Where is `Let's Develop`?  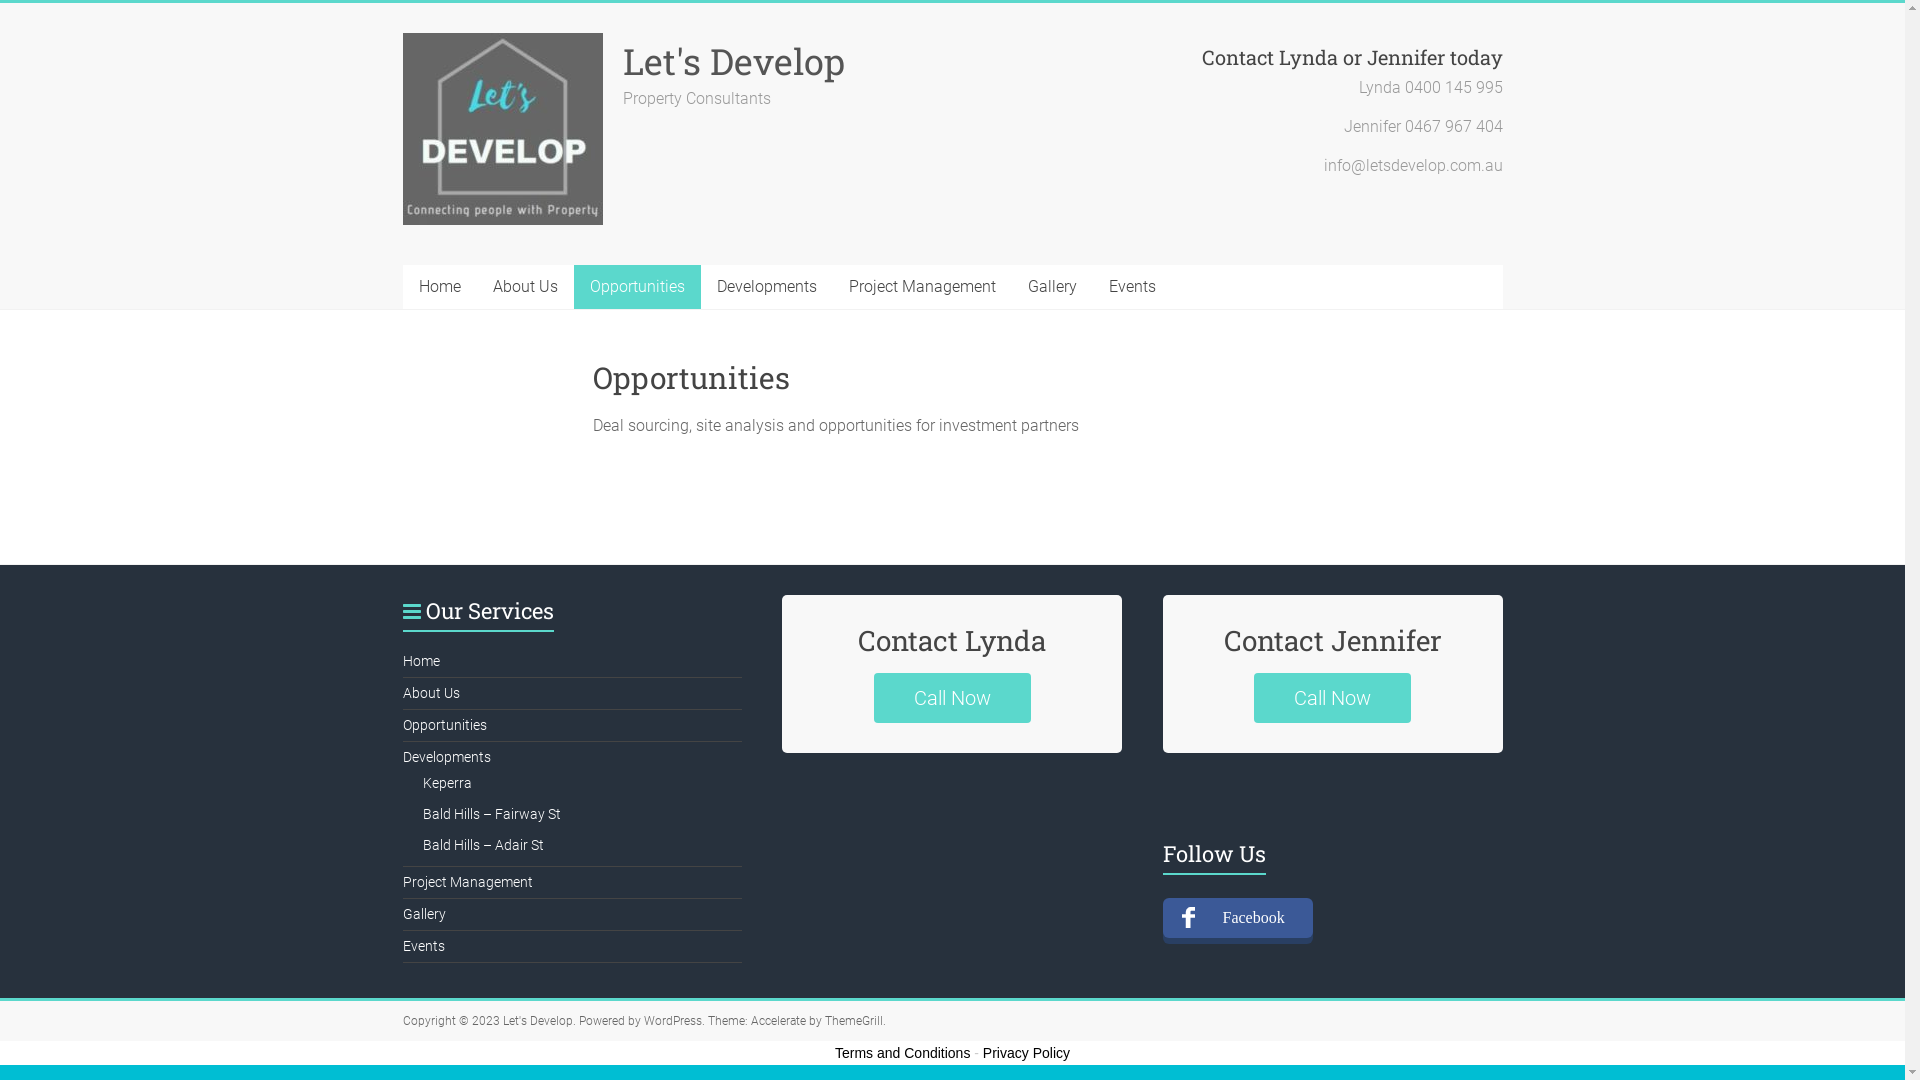 Let's Develop is located at coordinates (733, 61).